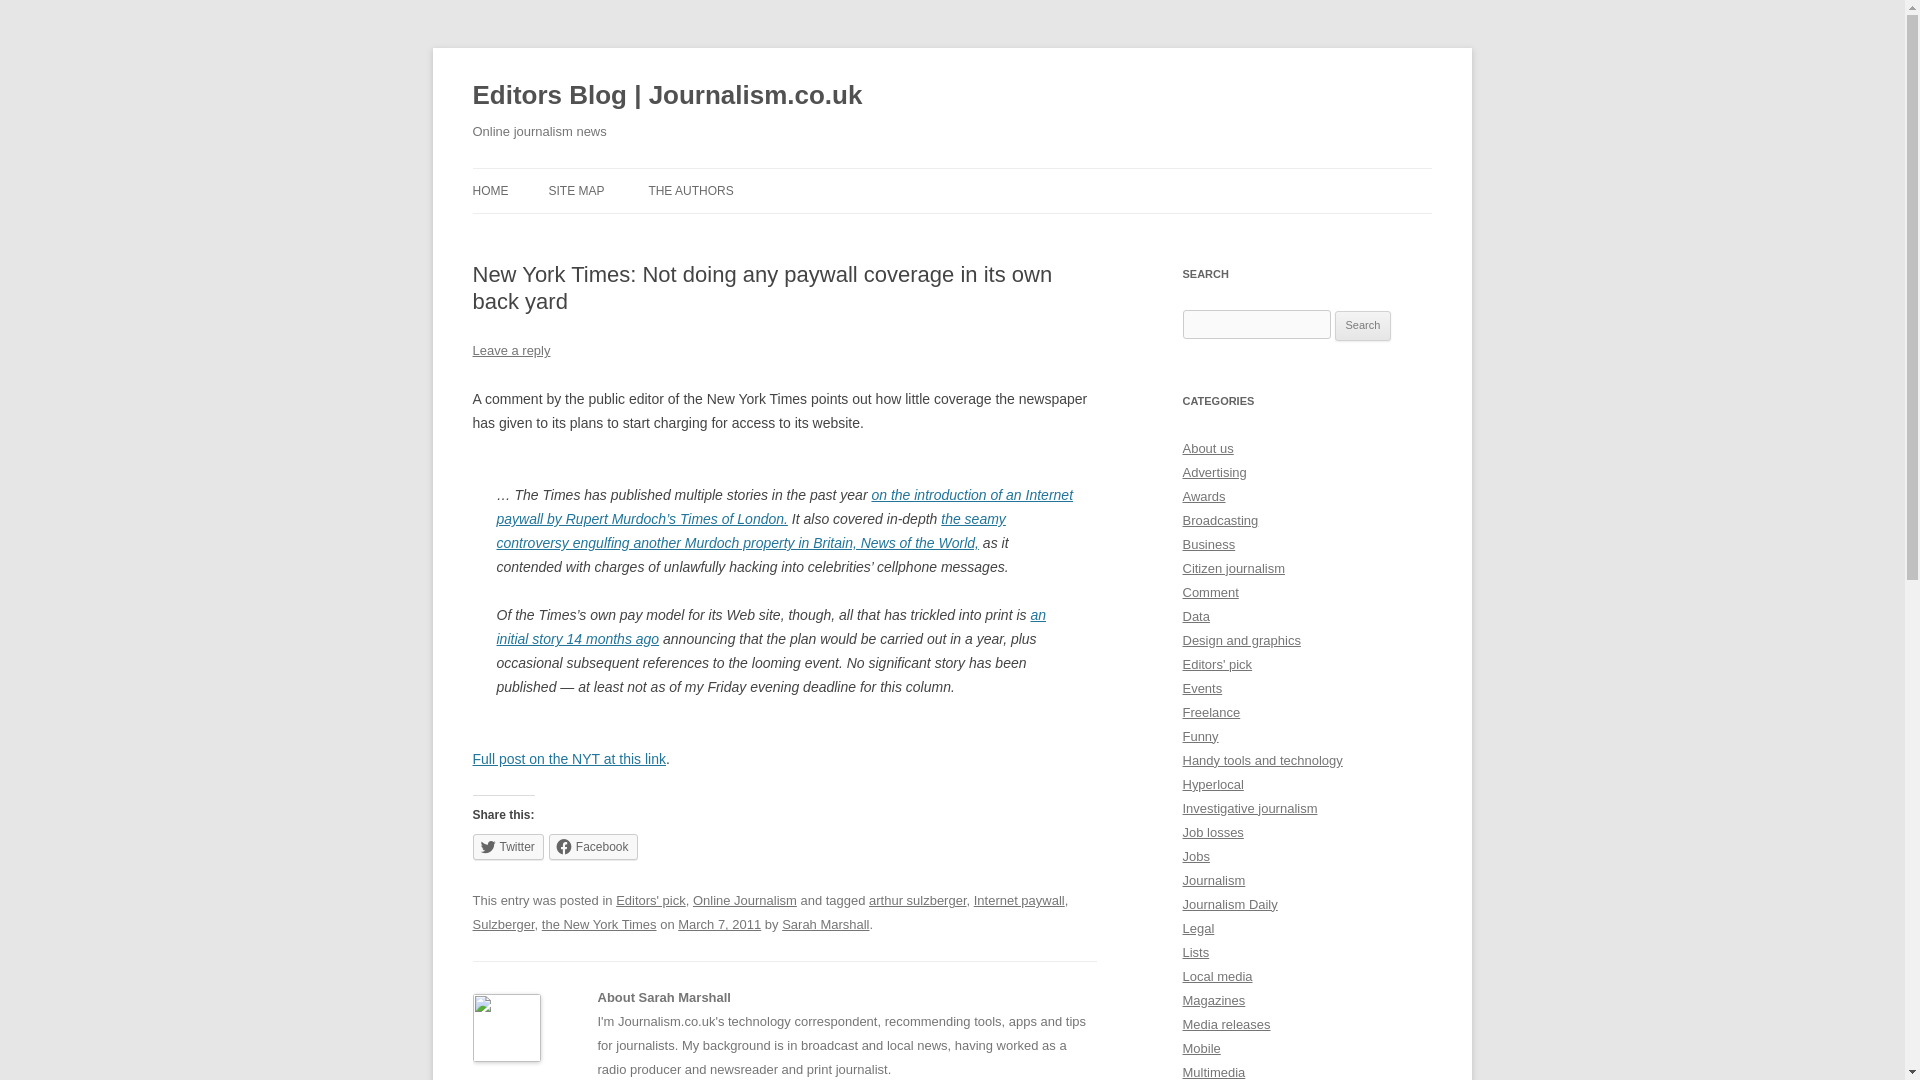 This screenshot has height=1080, width=1920. I want to click on an initial story 14 months ago, so click(770, 626).